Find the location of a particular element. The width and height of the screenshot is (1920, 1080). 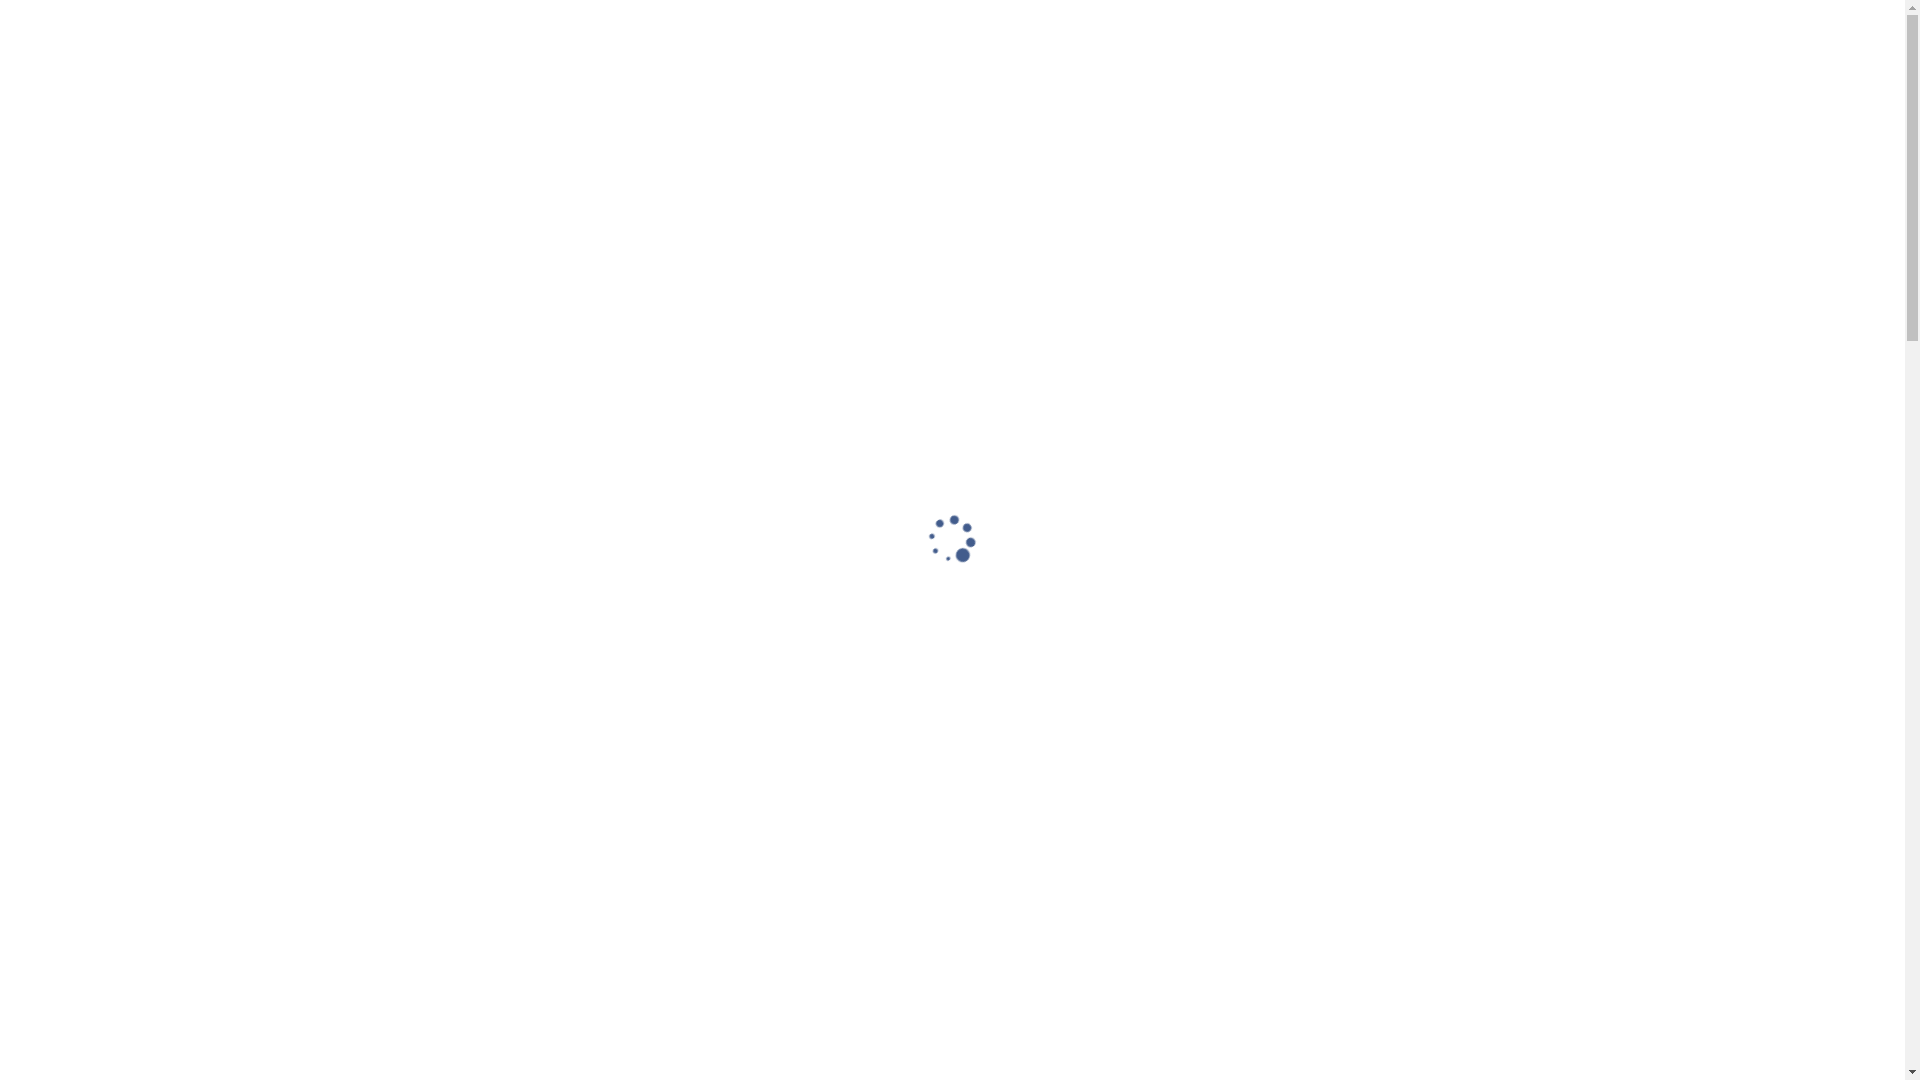

Farrier Accessories: Essential Tools for Equine Hoof Care is located at coordinates (1489, 988).